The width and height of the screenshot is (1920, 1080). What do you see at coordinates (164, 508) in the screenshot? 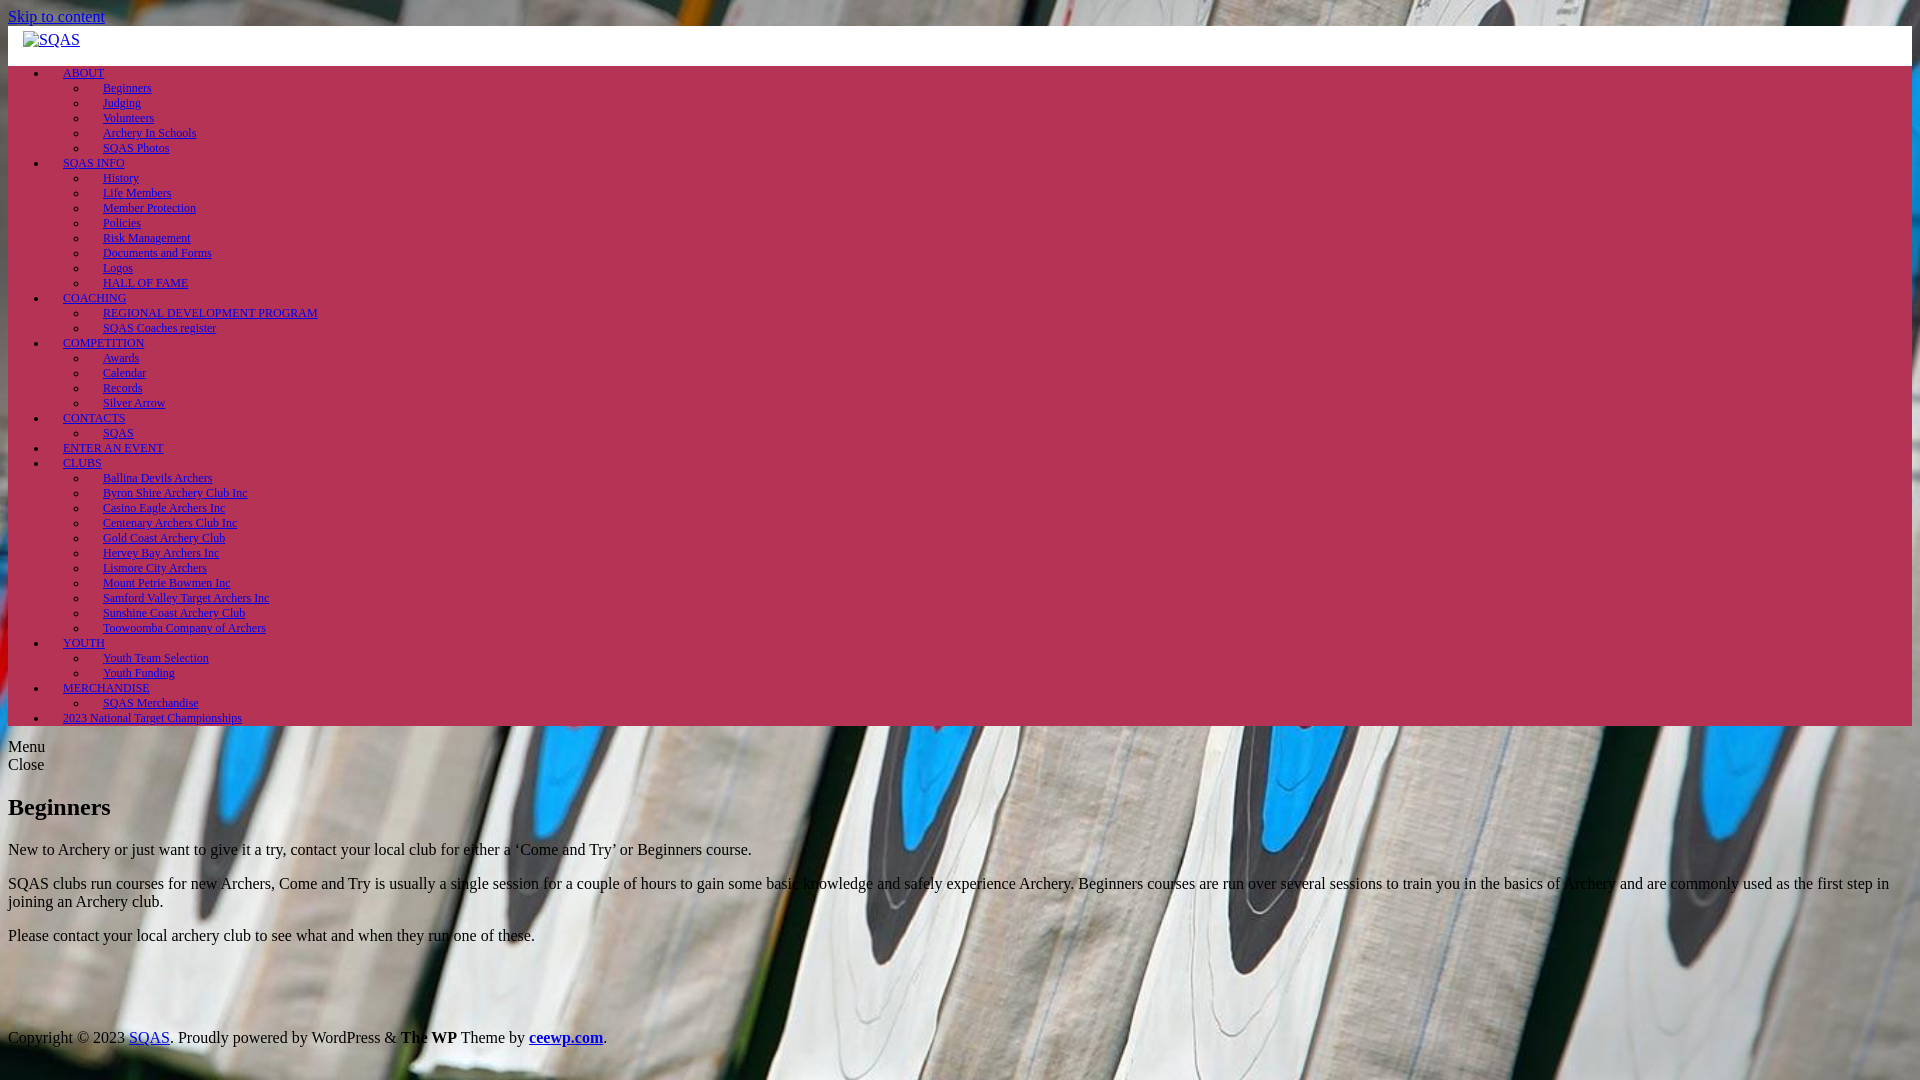
I see `Casino Eagle Archers Inc` at bounding box center [164, 508].